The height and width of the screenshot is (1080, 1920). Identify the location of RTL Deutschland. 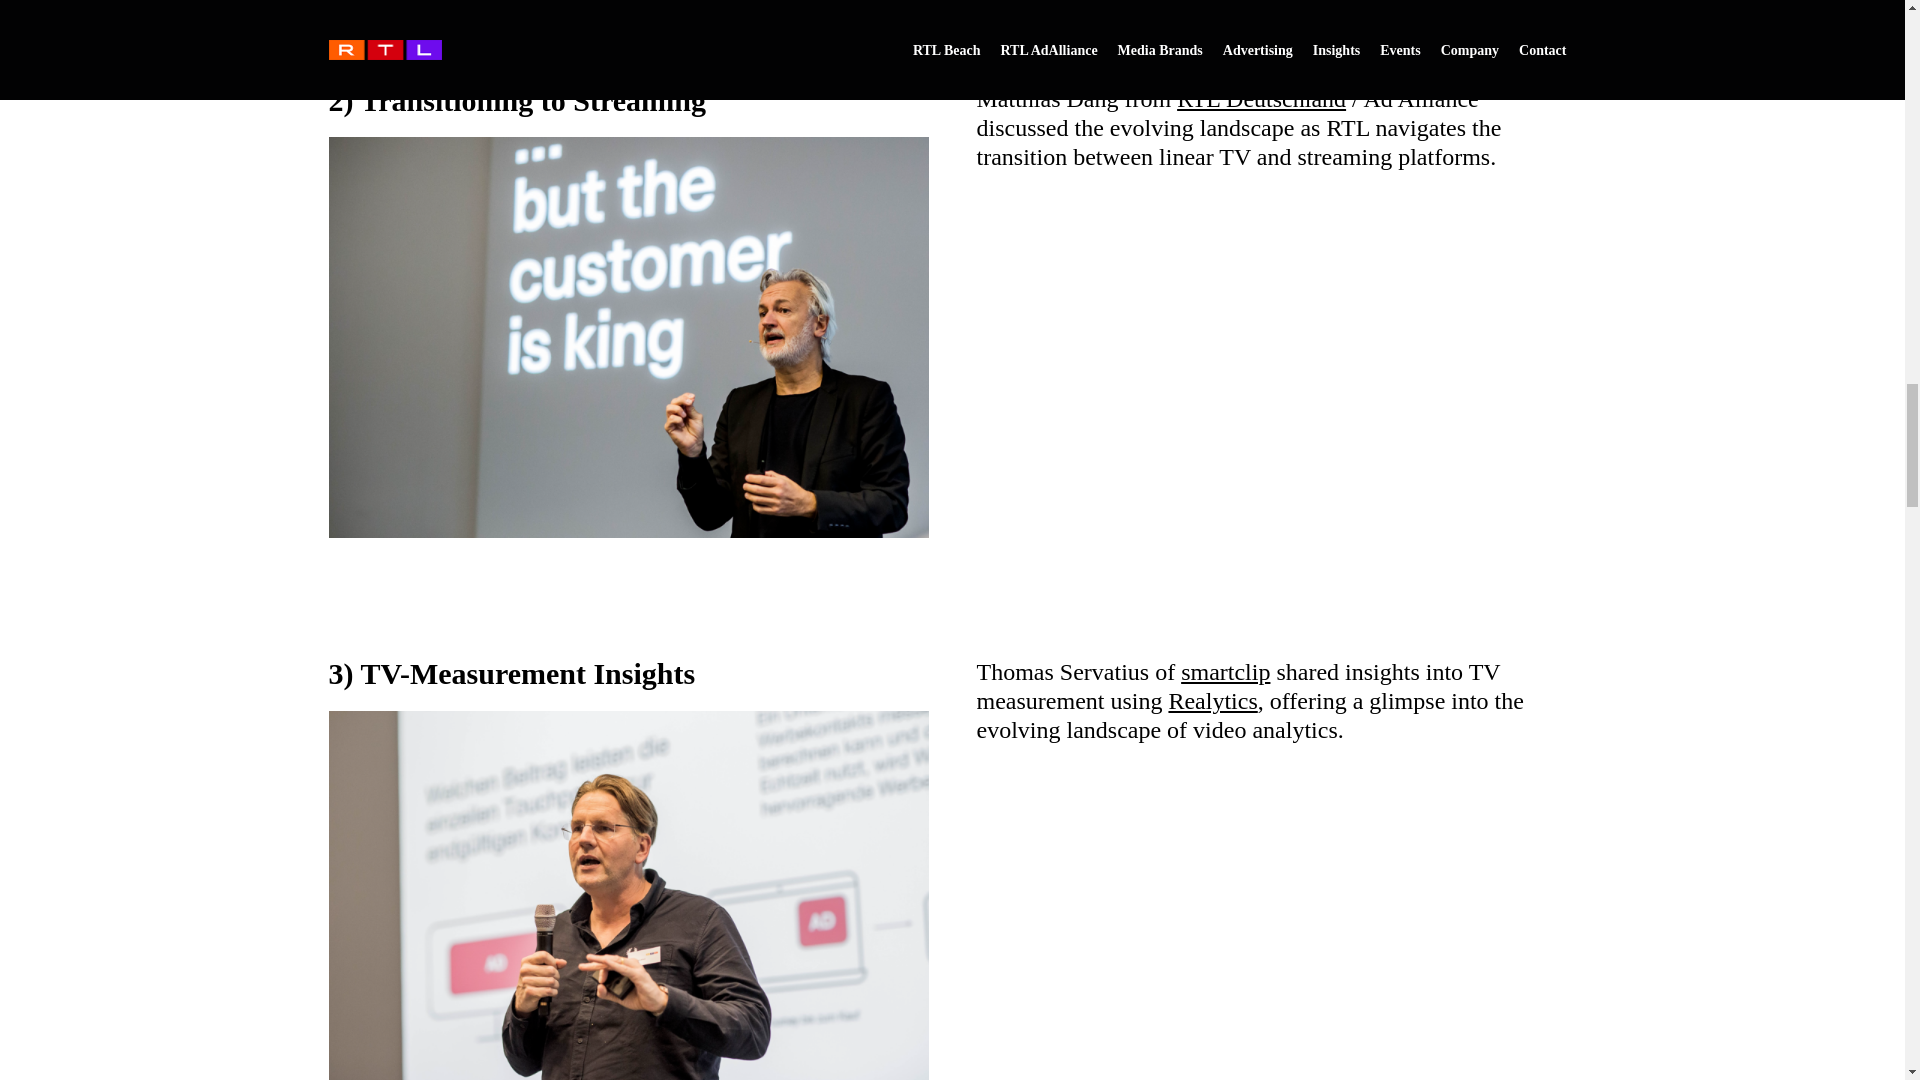
(1260, 99).